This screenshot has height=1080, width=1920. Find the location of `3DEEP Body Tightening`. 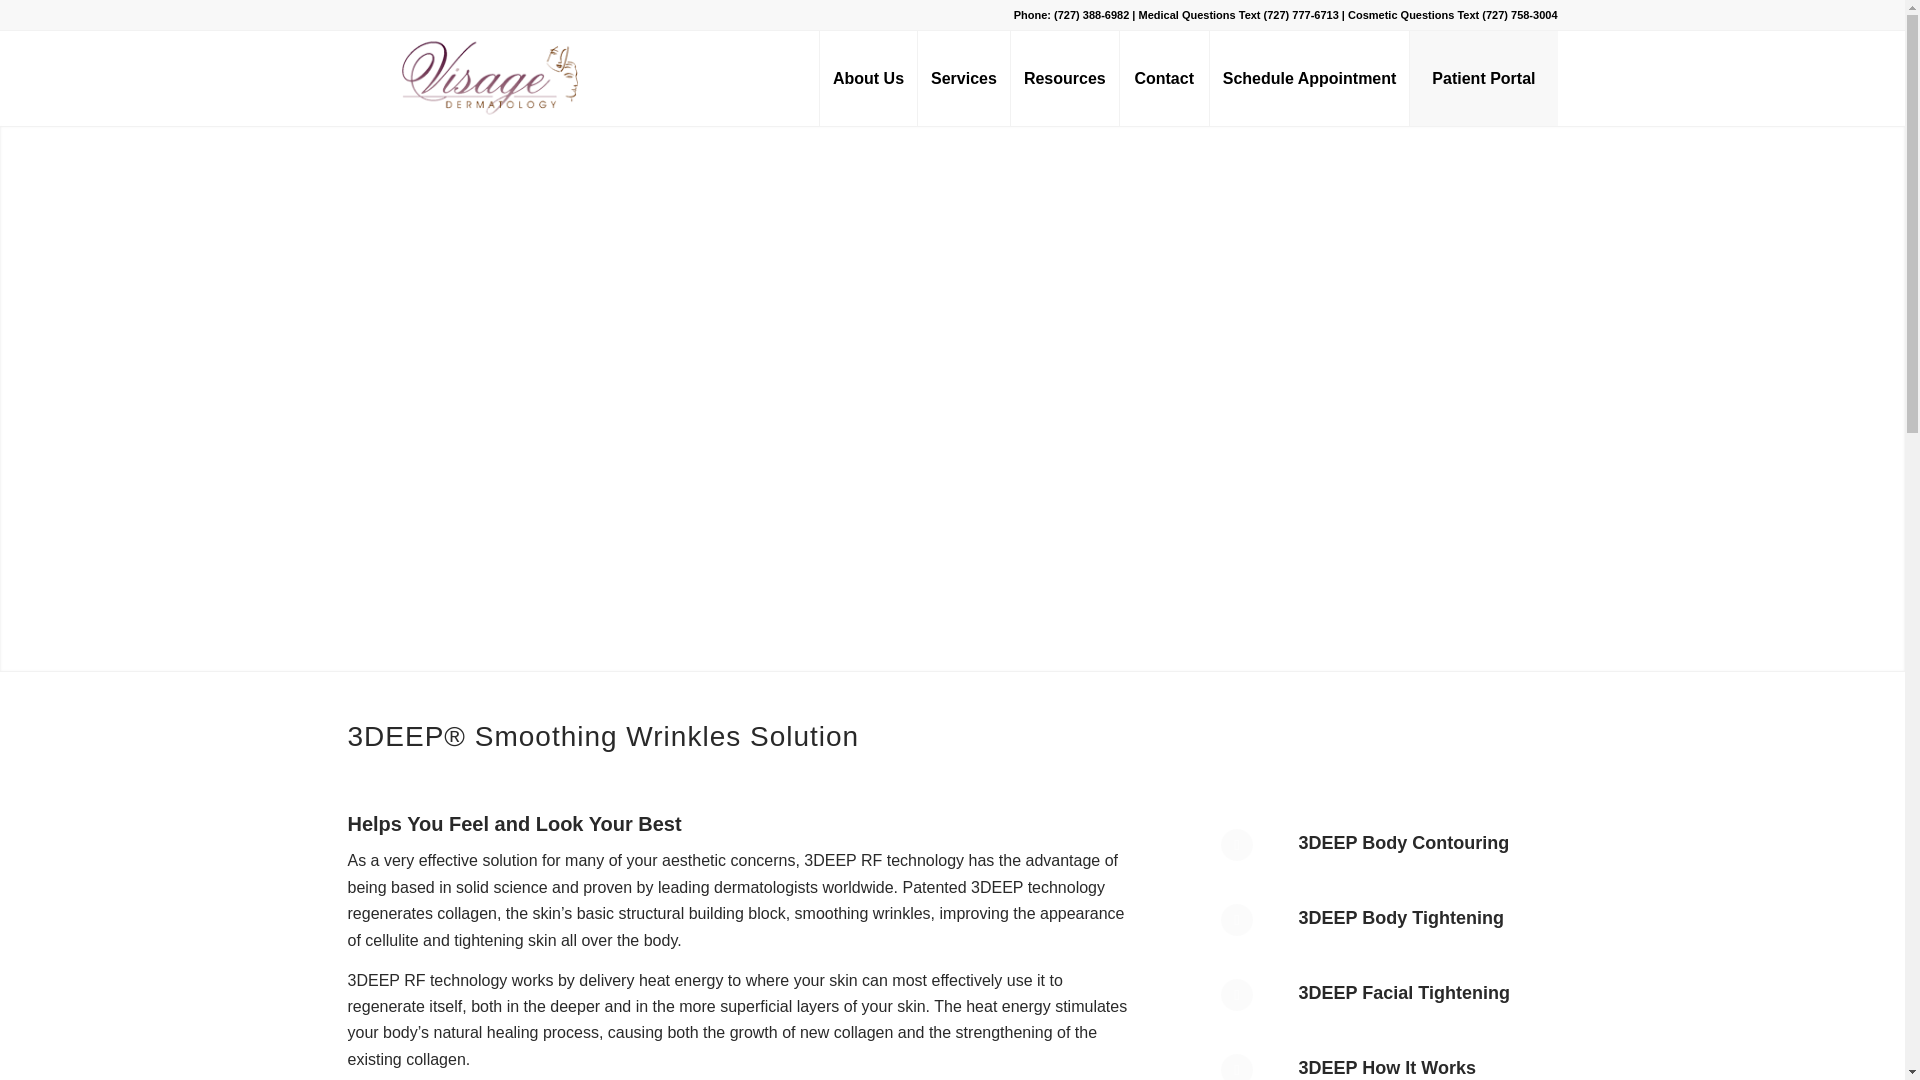

3DEEP Body Tightening is located at coordinates (1401, 918).